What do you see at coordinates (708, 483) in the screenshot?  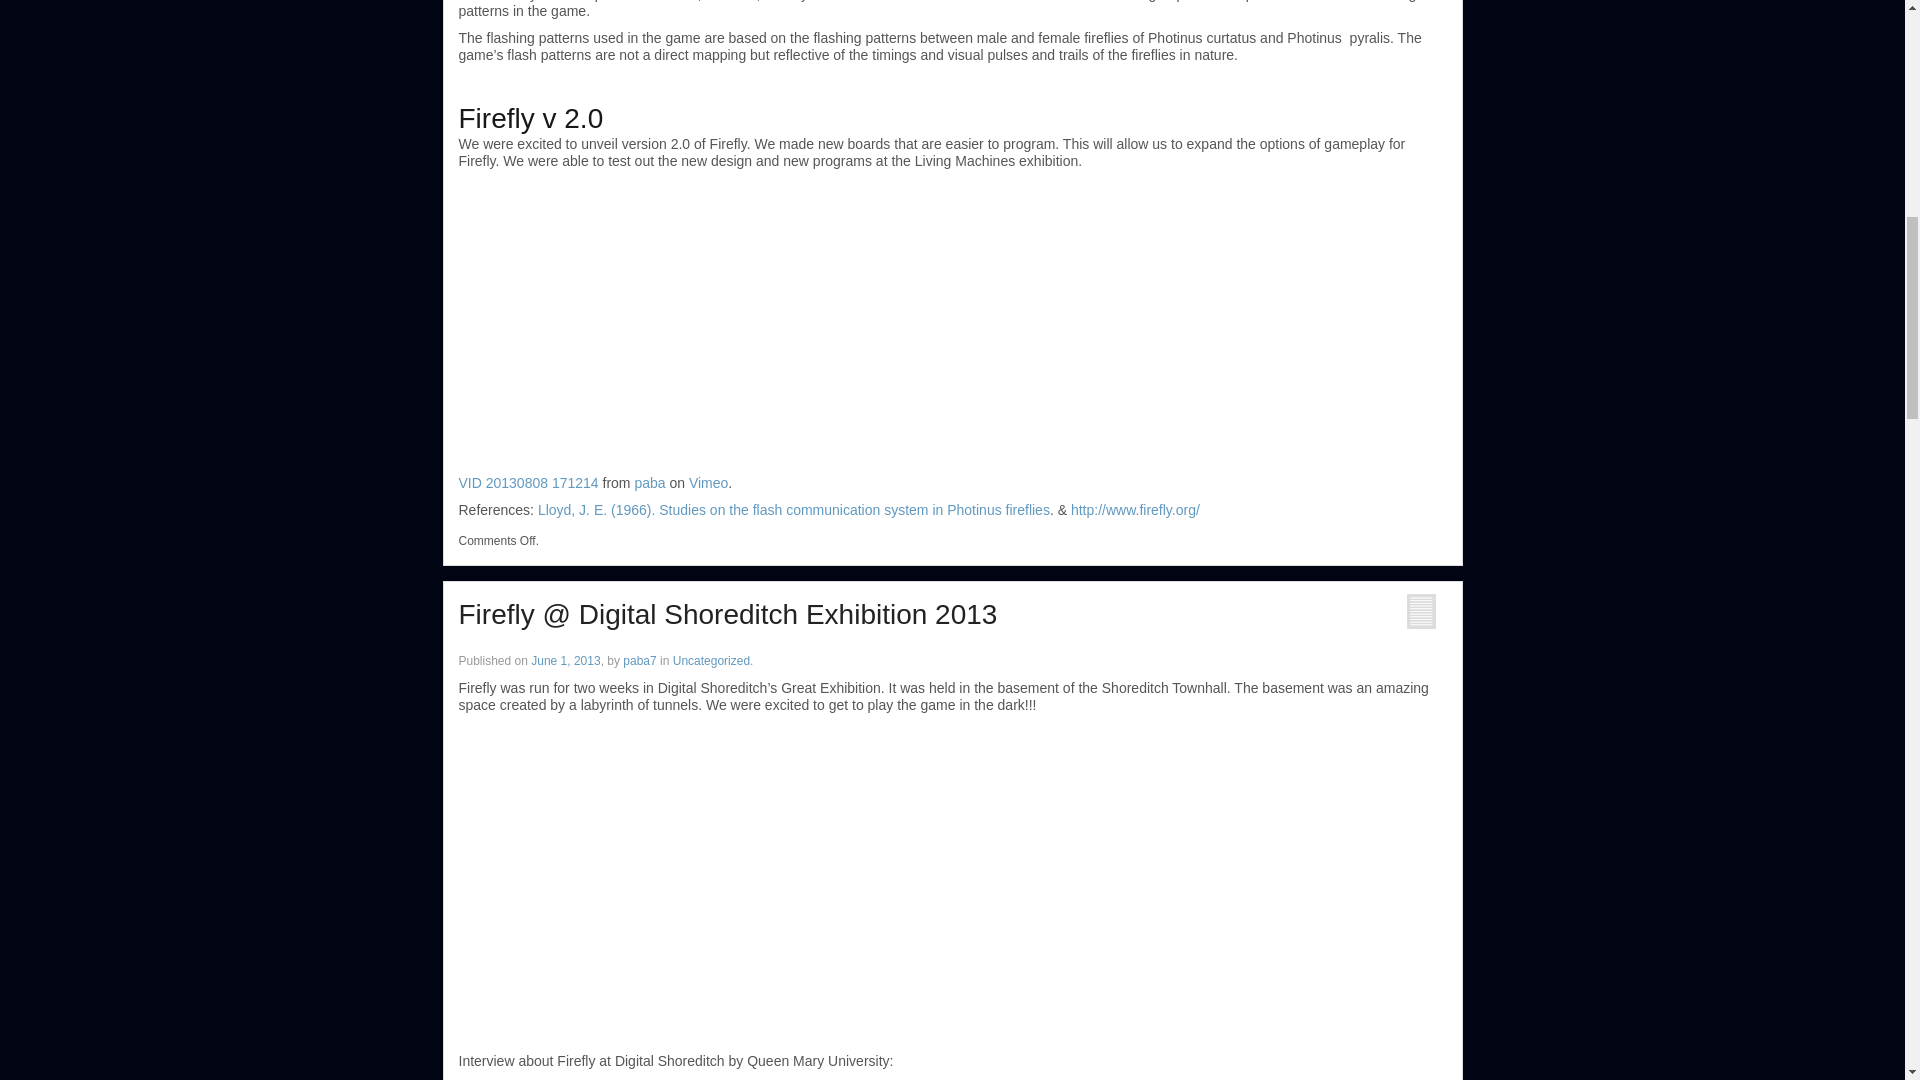 I see `Vimeo` at bounding box center [708, 483].